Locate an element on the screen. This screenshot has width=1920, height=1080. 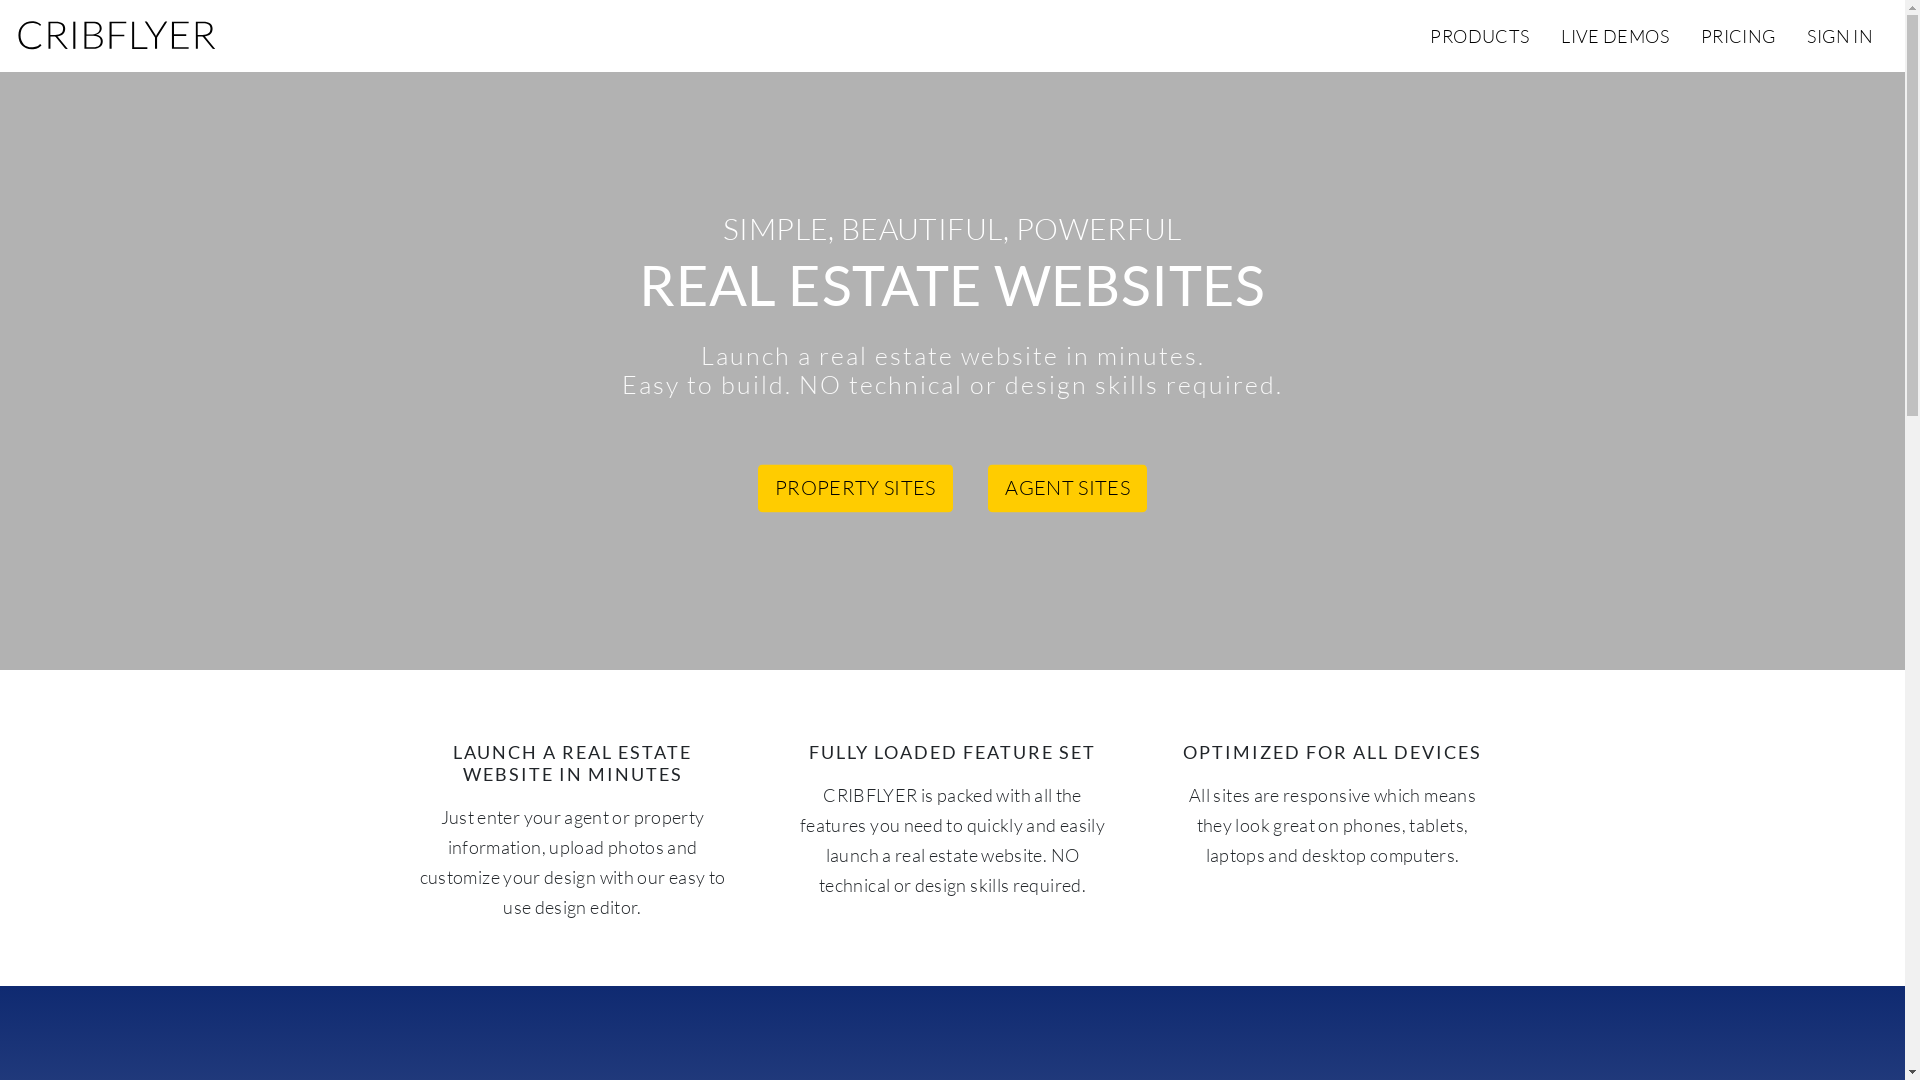
AGENT SITES is located at coordinates (1067, 489).